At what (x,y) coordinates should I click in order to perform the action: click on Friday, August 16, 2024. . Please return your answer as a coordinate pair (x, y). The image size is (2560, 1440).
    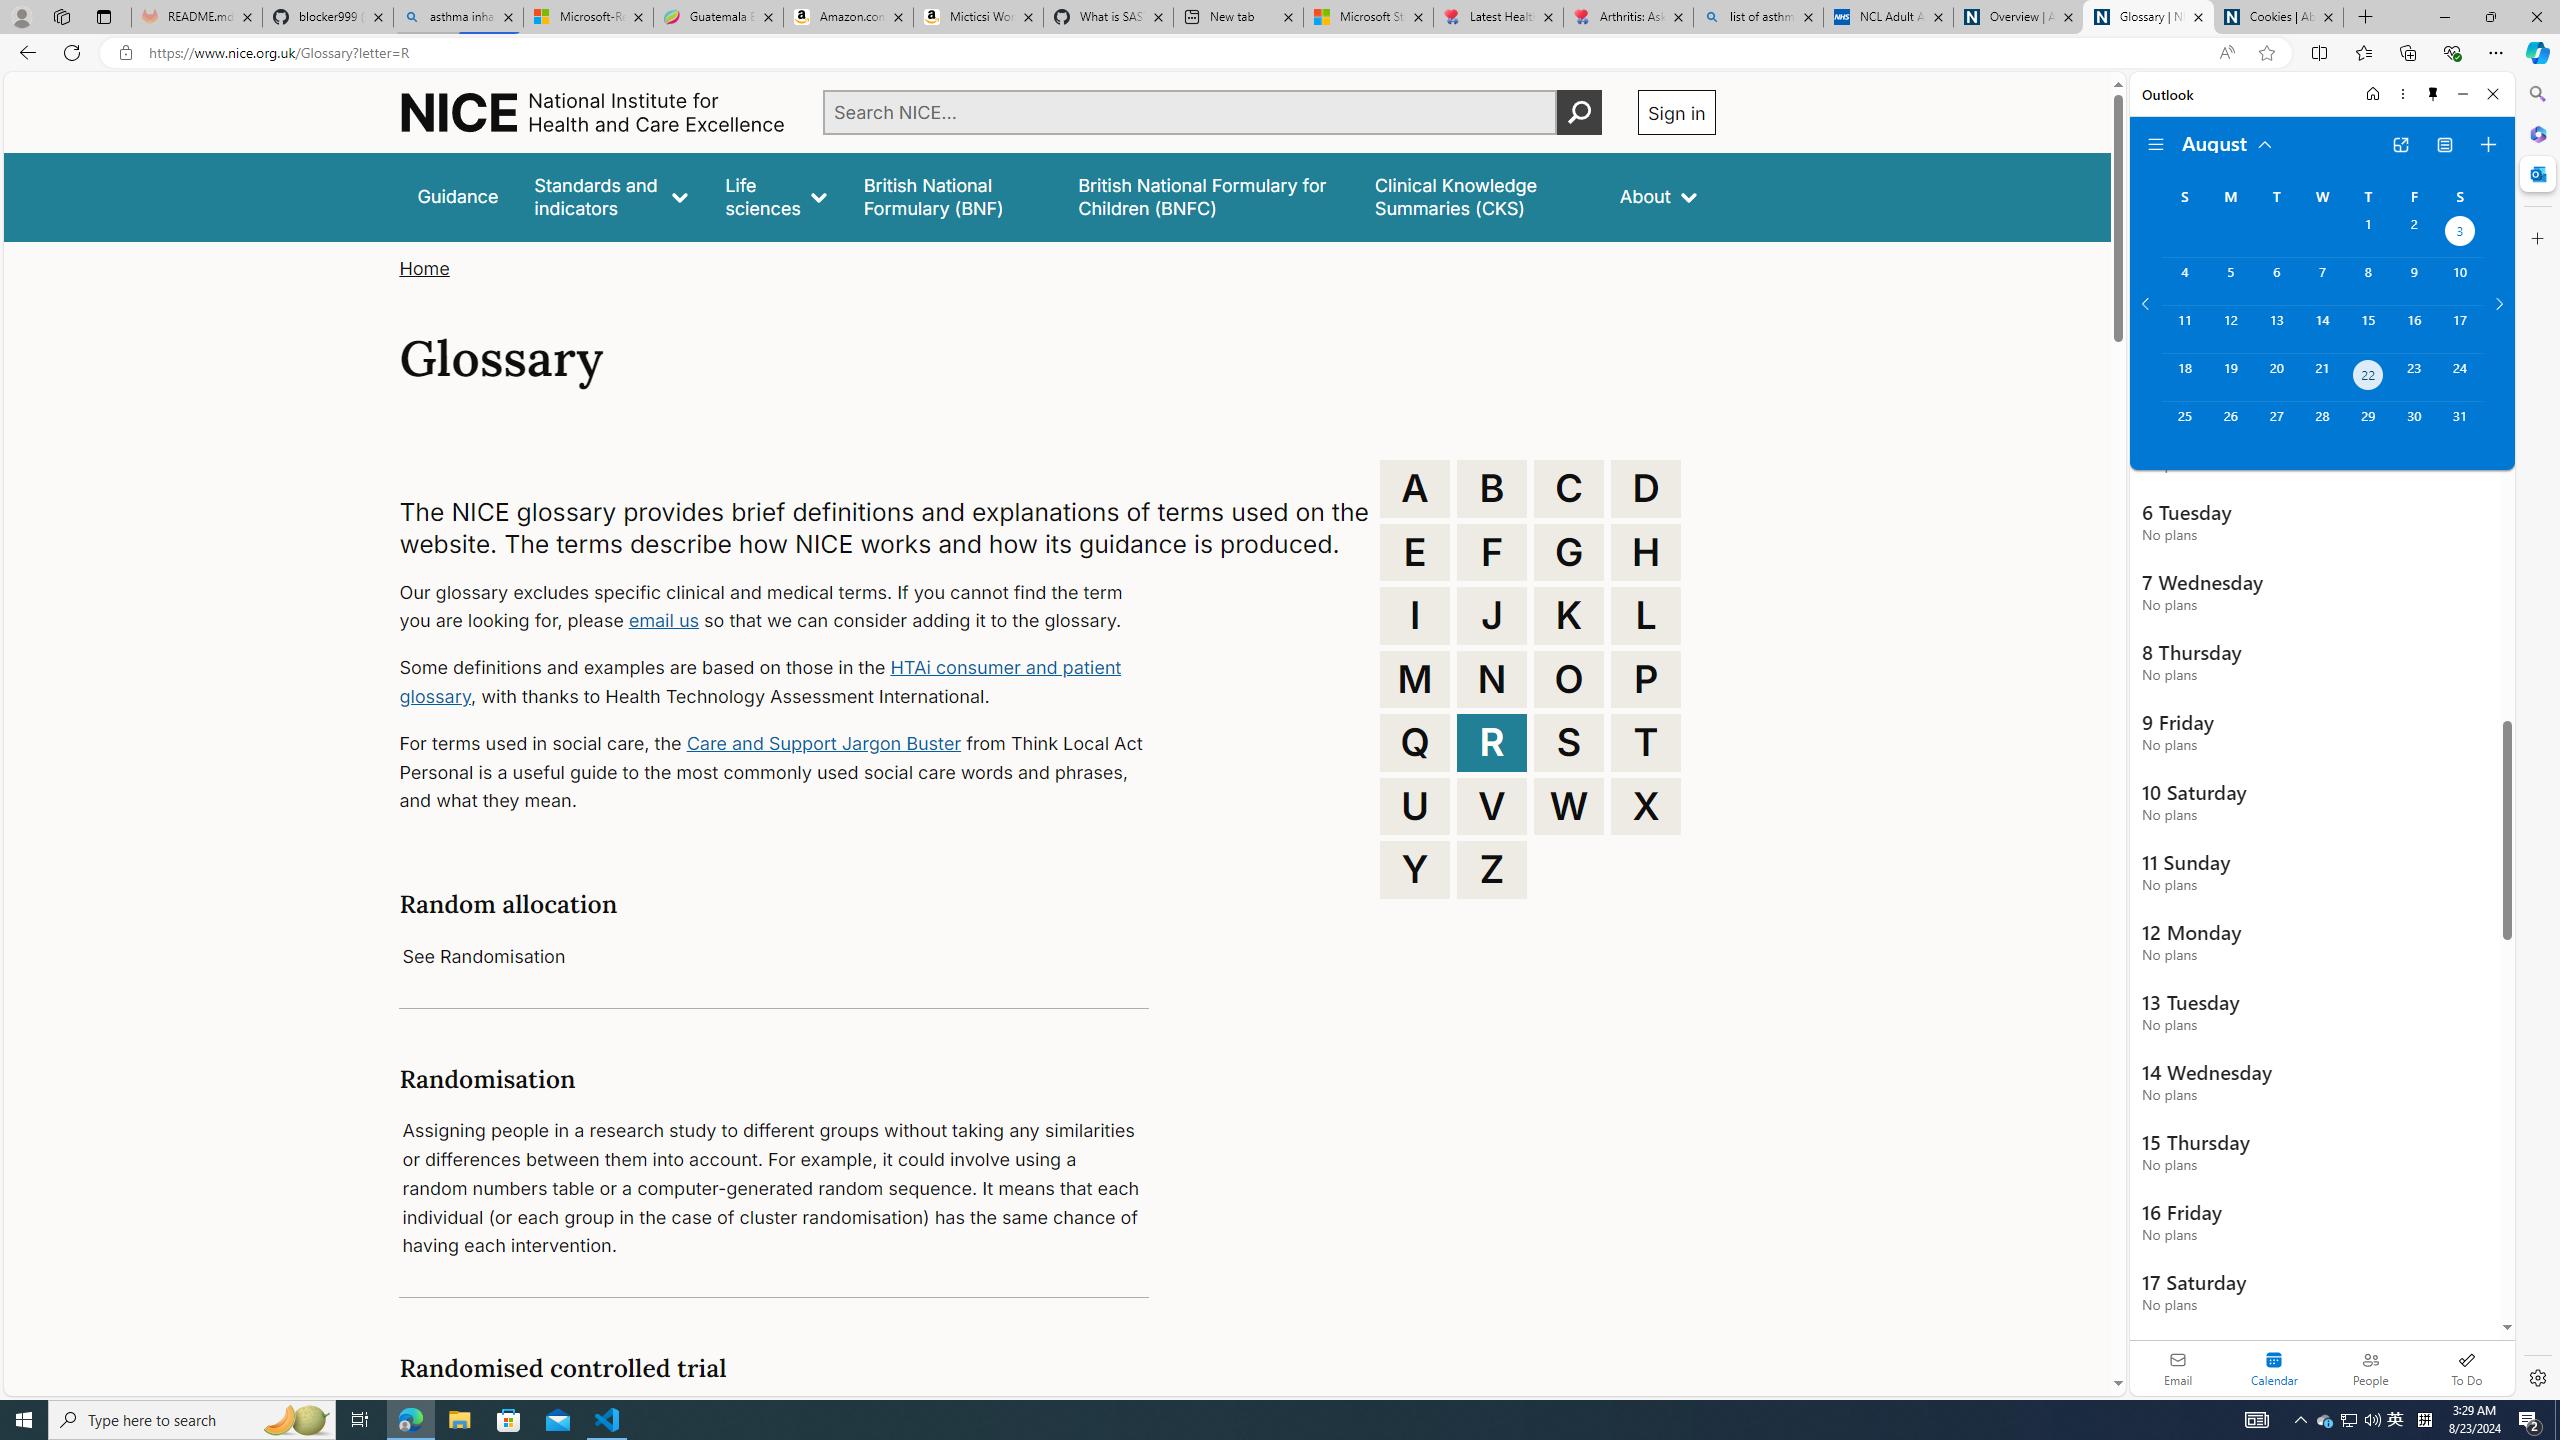
    Looking at the image, I should click on (2414, 328).